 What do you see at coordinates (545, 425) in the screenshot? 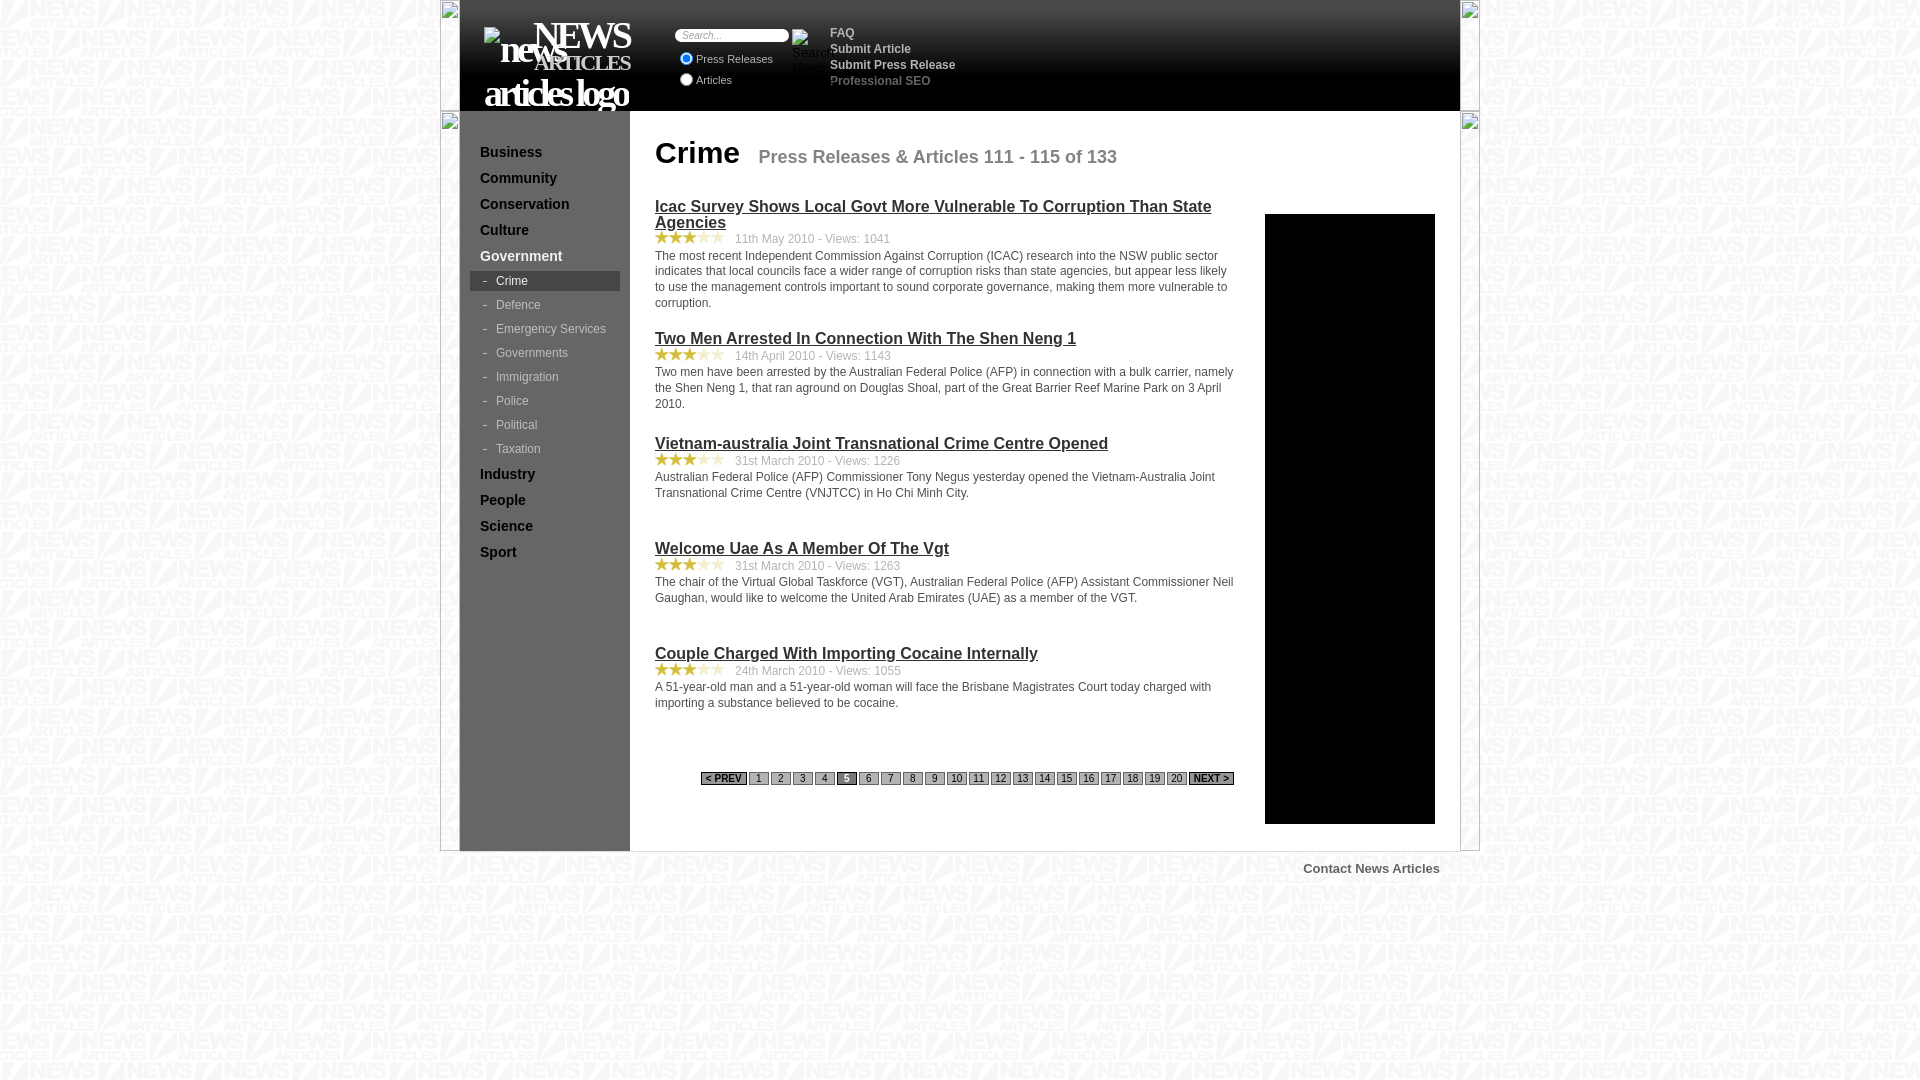
I see `Political` at bounding box center [545, 425].